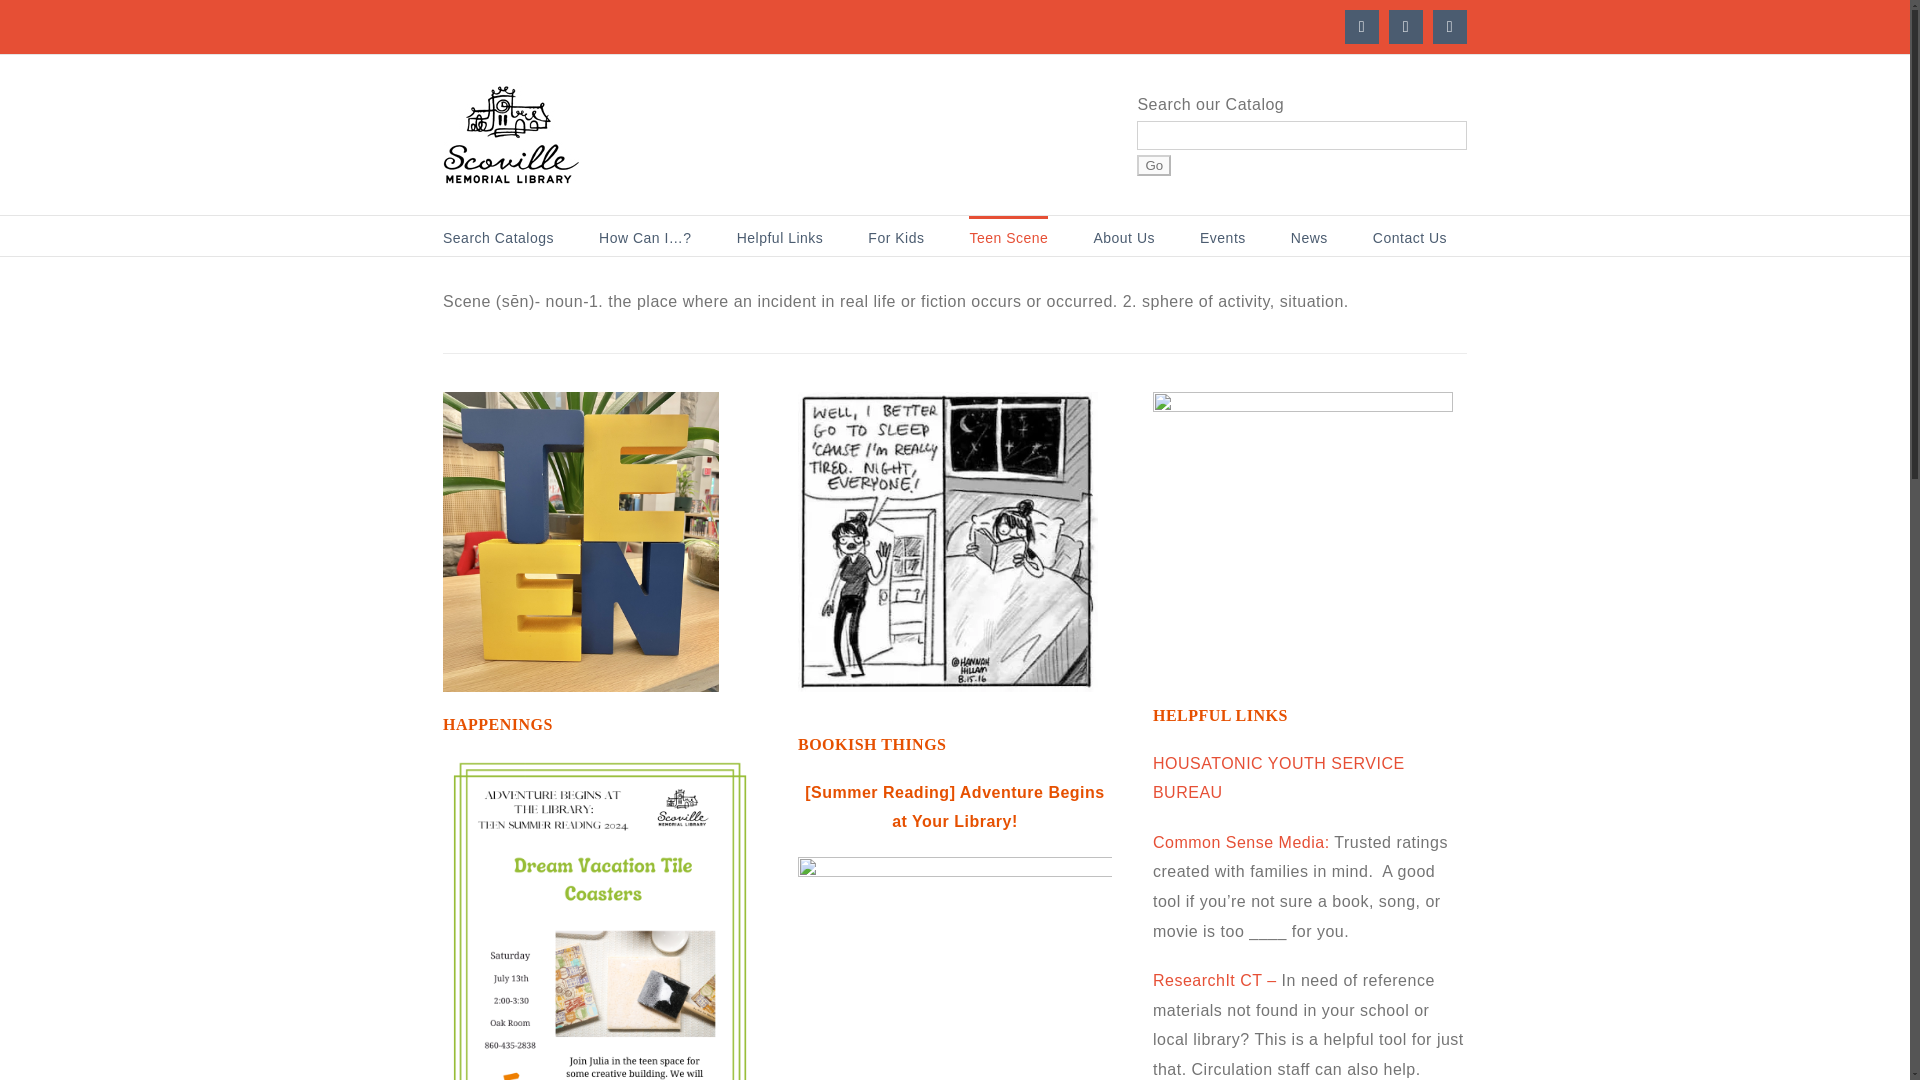  Describe the element at coordinates (1008, 236) in the screenshot. I see `Teen Scene` at that location.